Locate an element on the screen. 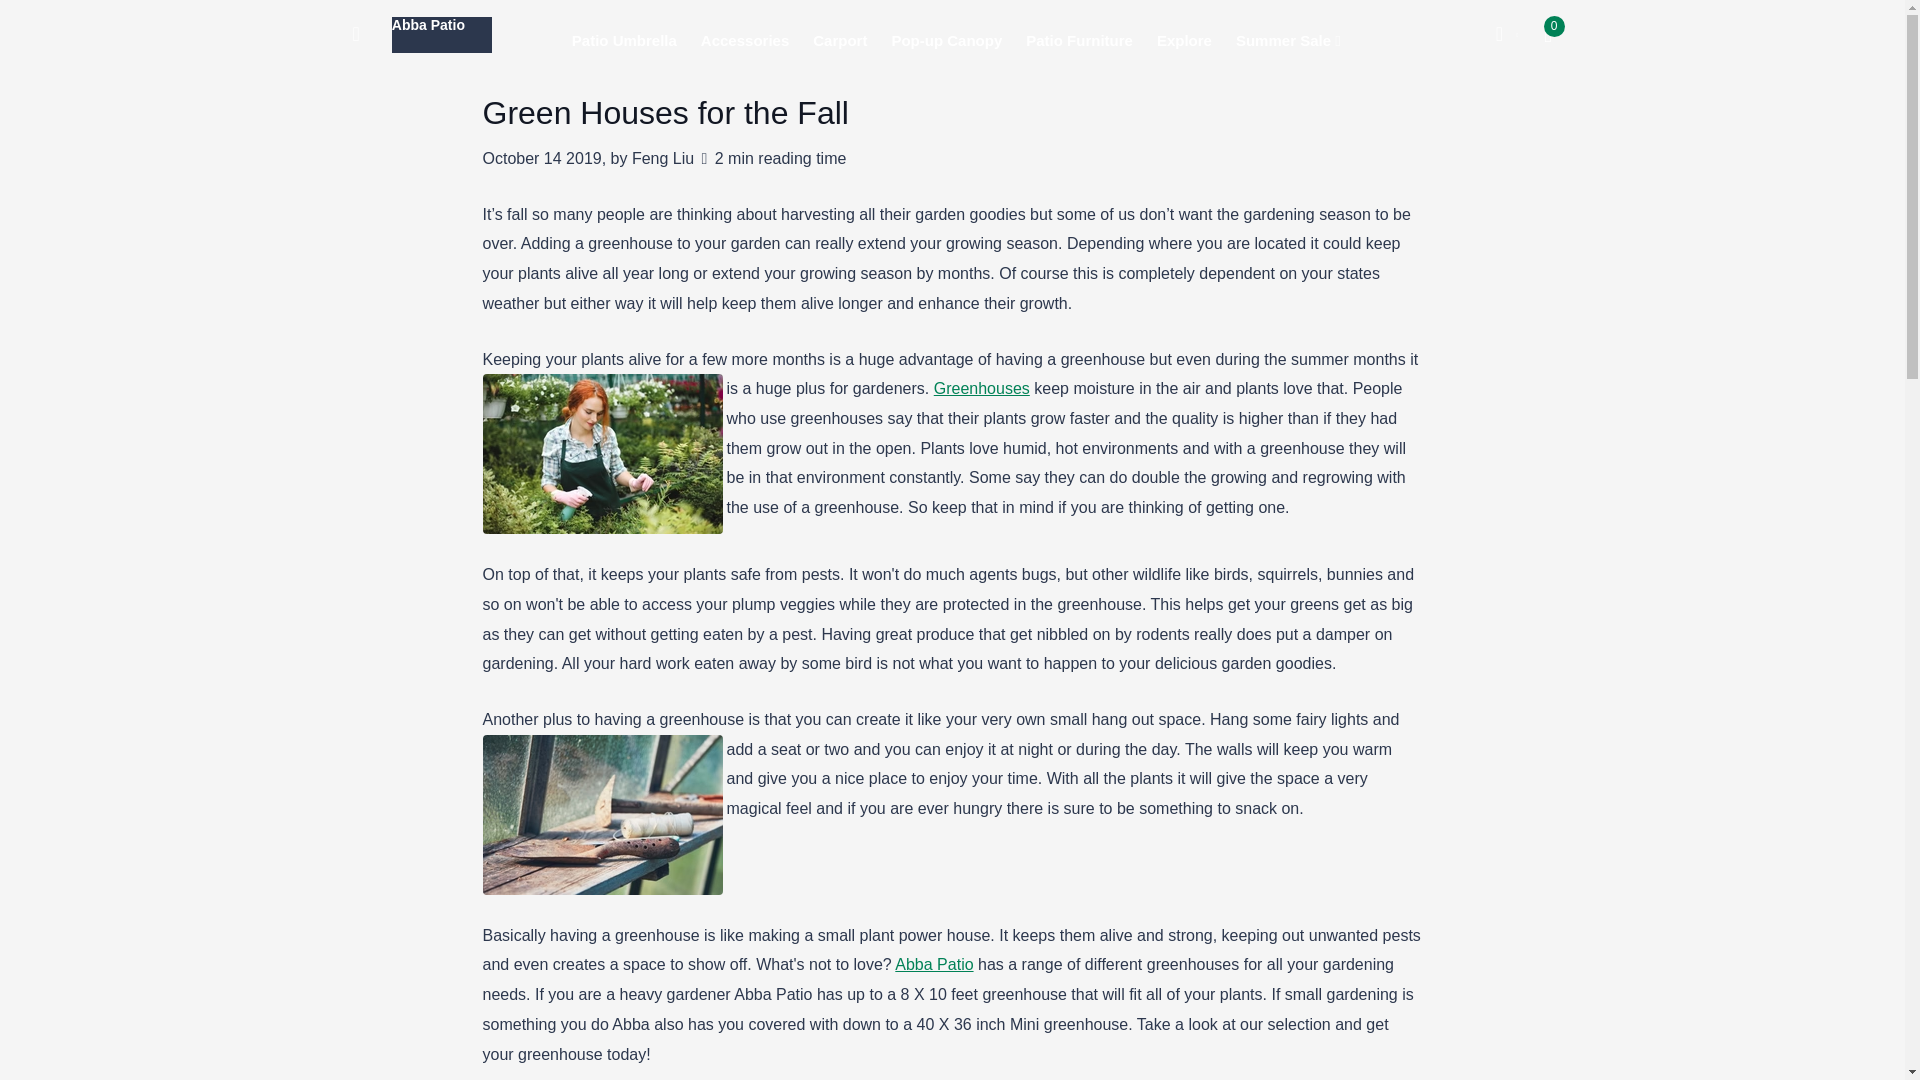  Patio Furniture is located at coordinates (1078, 40).